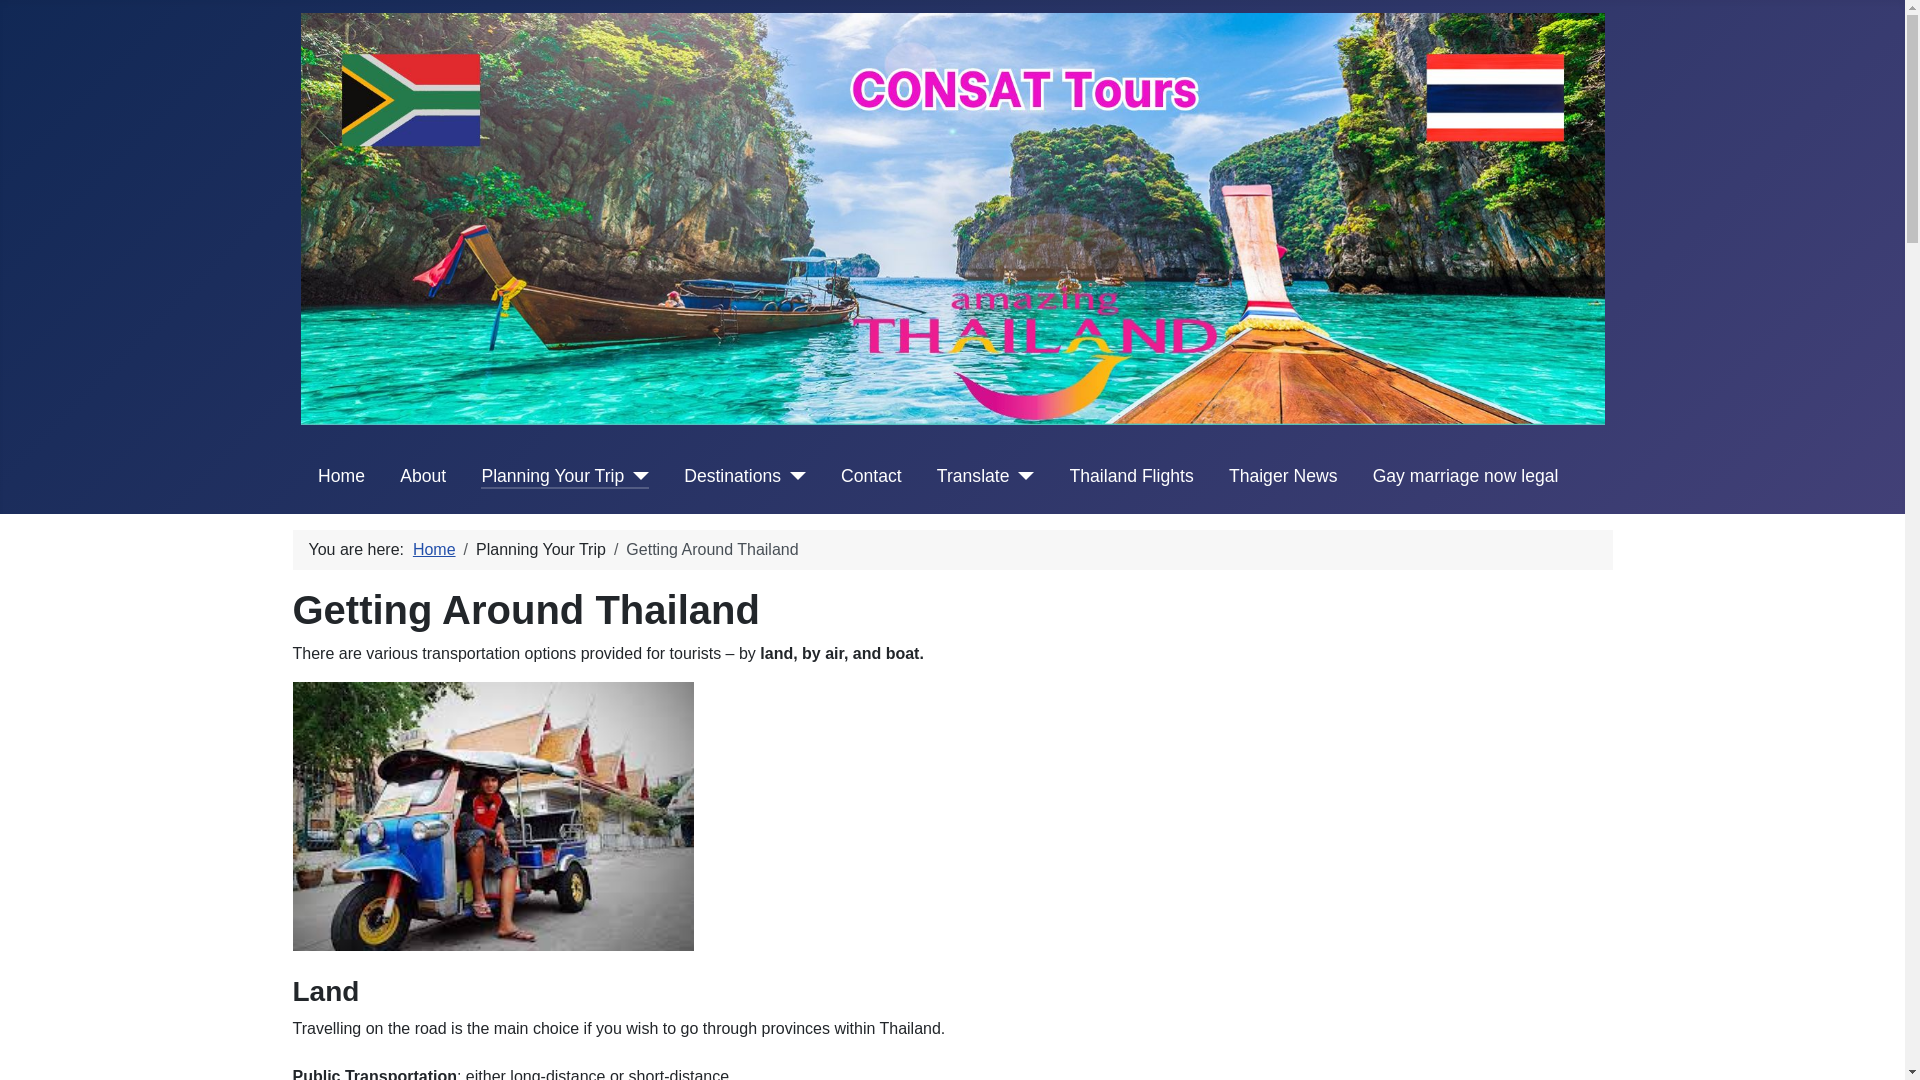 This screenshot has width=1920, height=1080. What do you see at coordinates (341, 476) in the screenshot?
I see `Home` at bounding box center [341, 476].